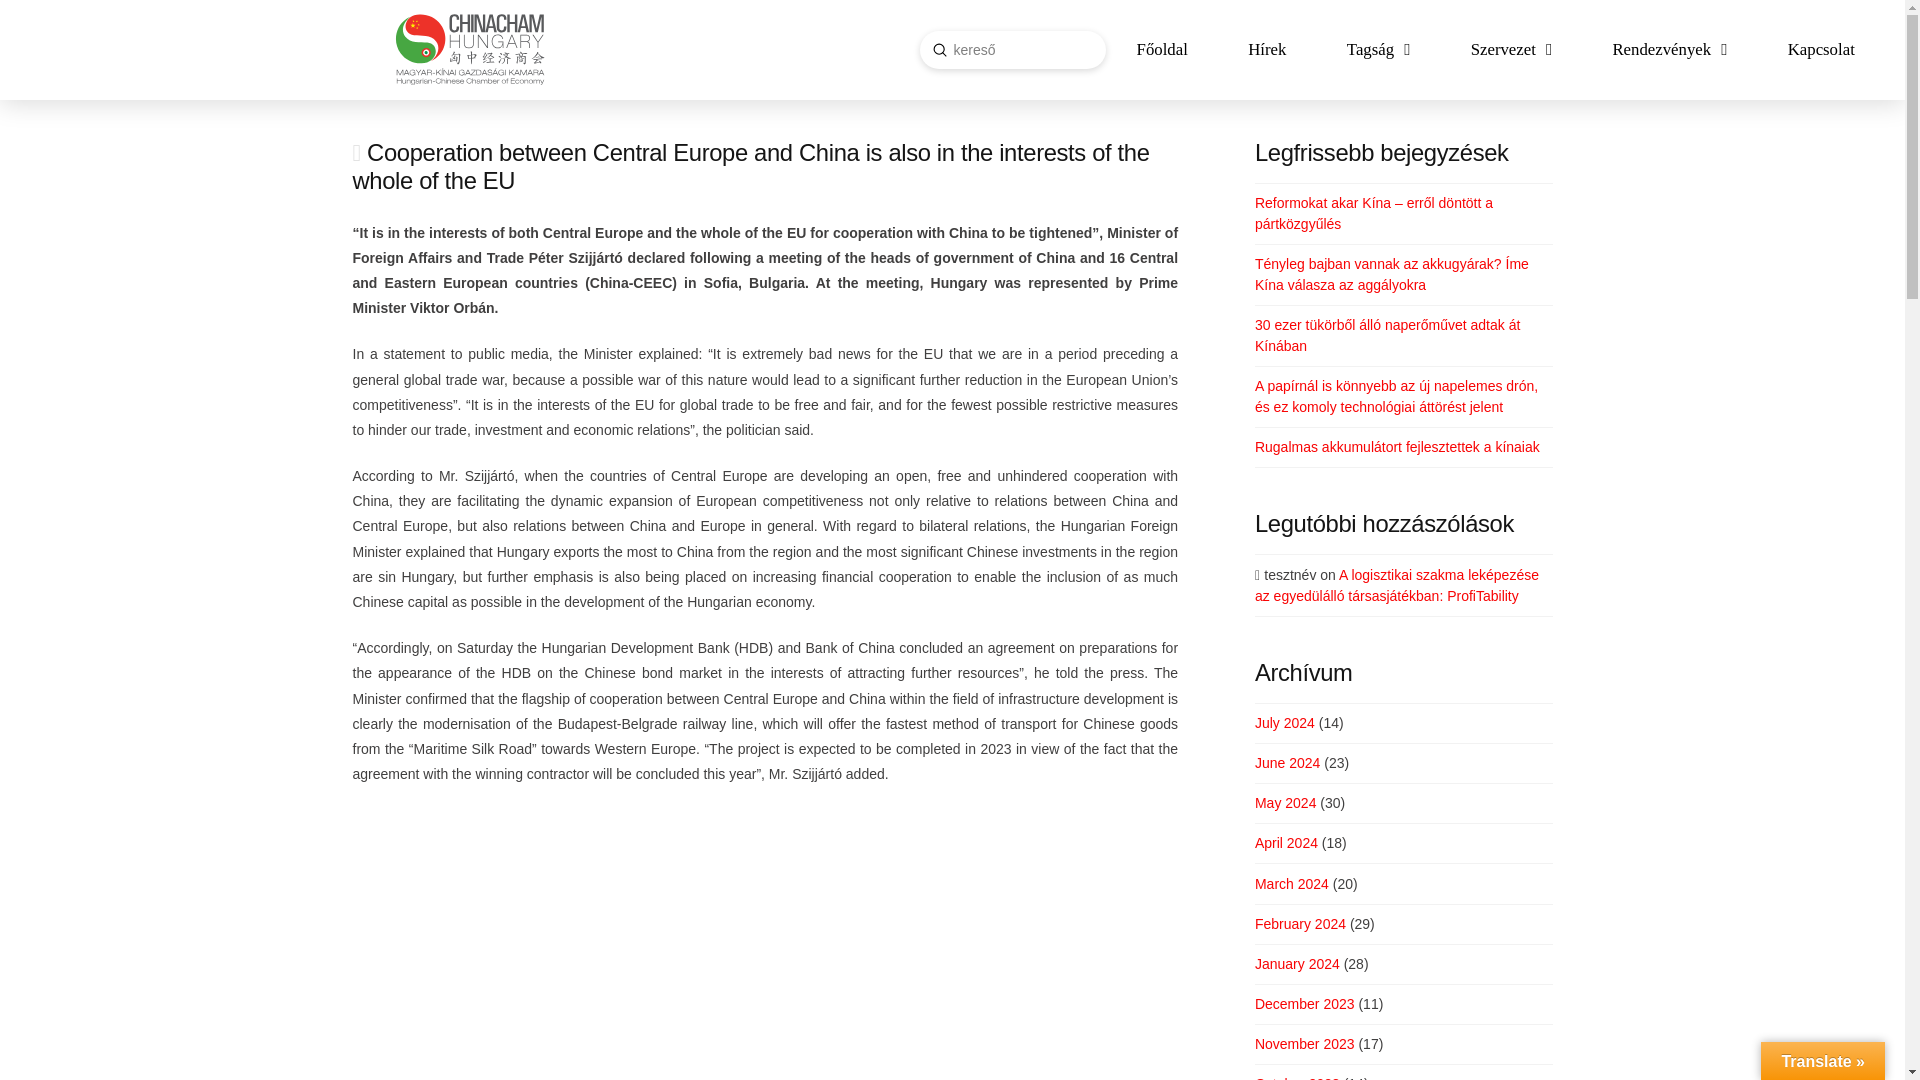 This screenshot has width=1920, height=1080. Describe the element at coordinates (1822, 49) in the screenshot. I see `Kapcsolat` at that location.